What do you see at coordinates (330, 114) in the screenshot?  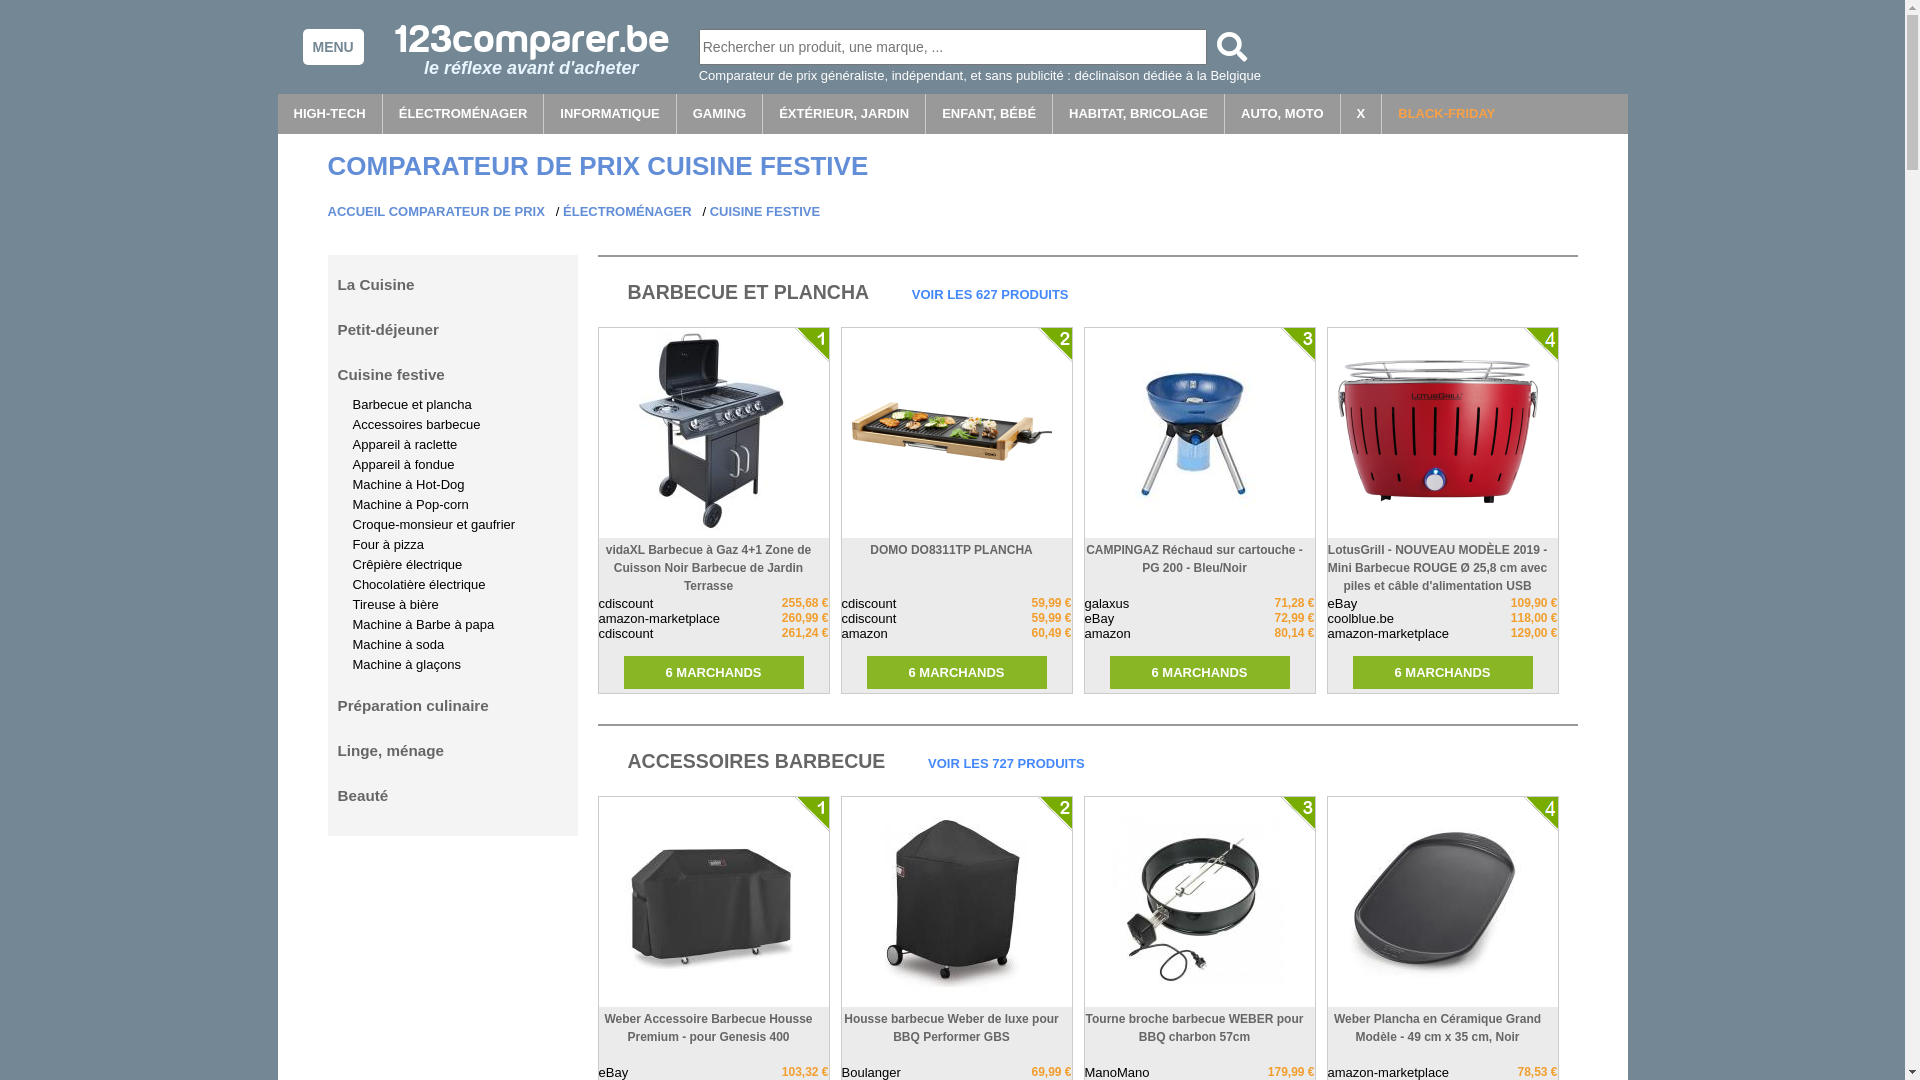 I see `HIGH-TECH` at bounding box center [330, 114].